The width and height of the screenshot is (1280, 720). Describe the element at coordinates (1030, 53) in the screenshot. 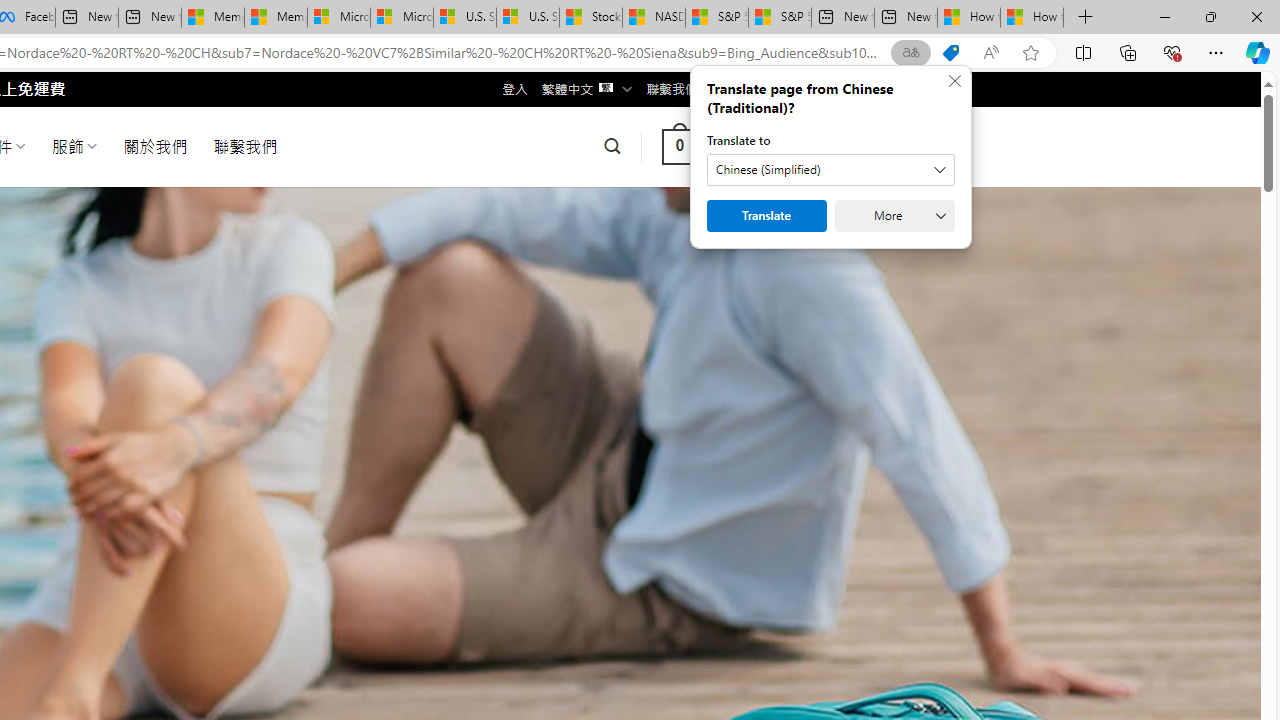

I see `Add this page to favorites (Ctrl+D)` at that location.